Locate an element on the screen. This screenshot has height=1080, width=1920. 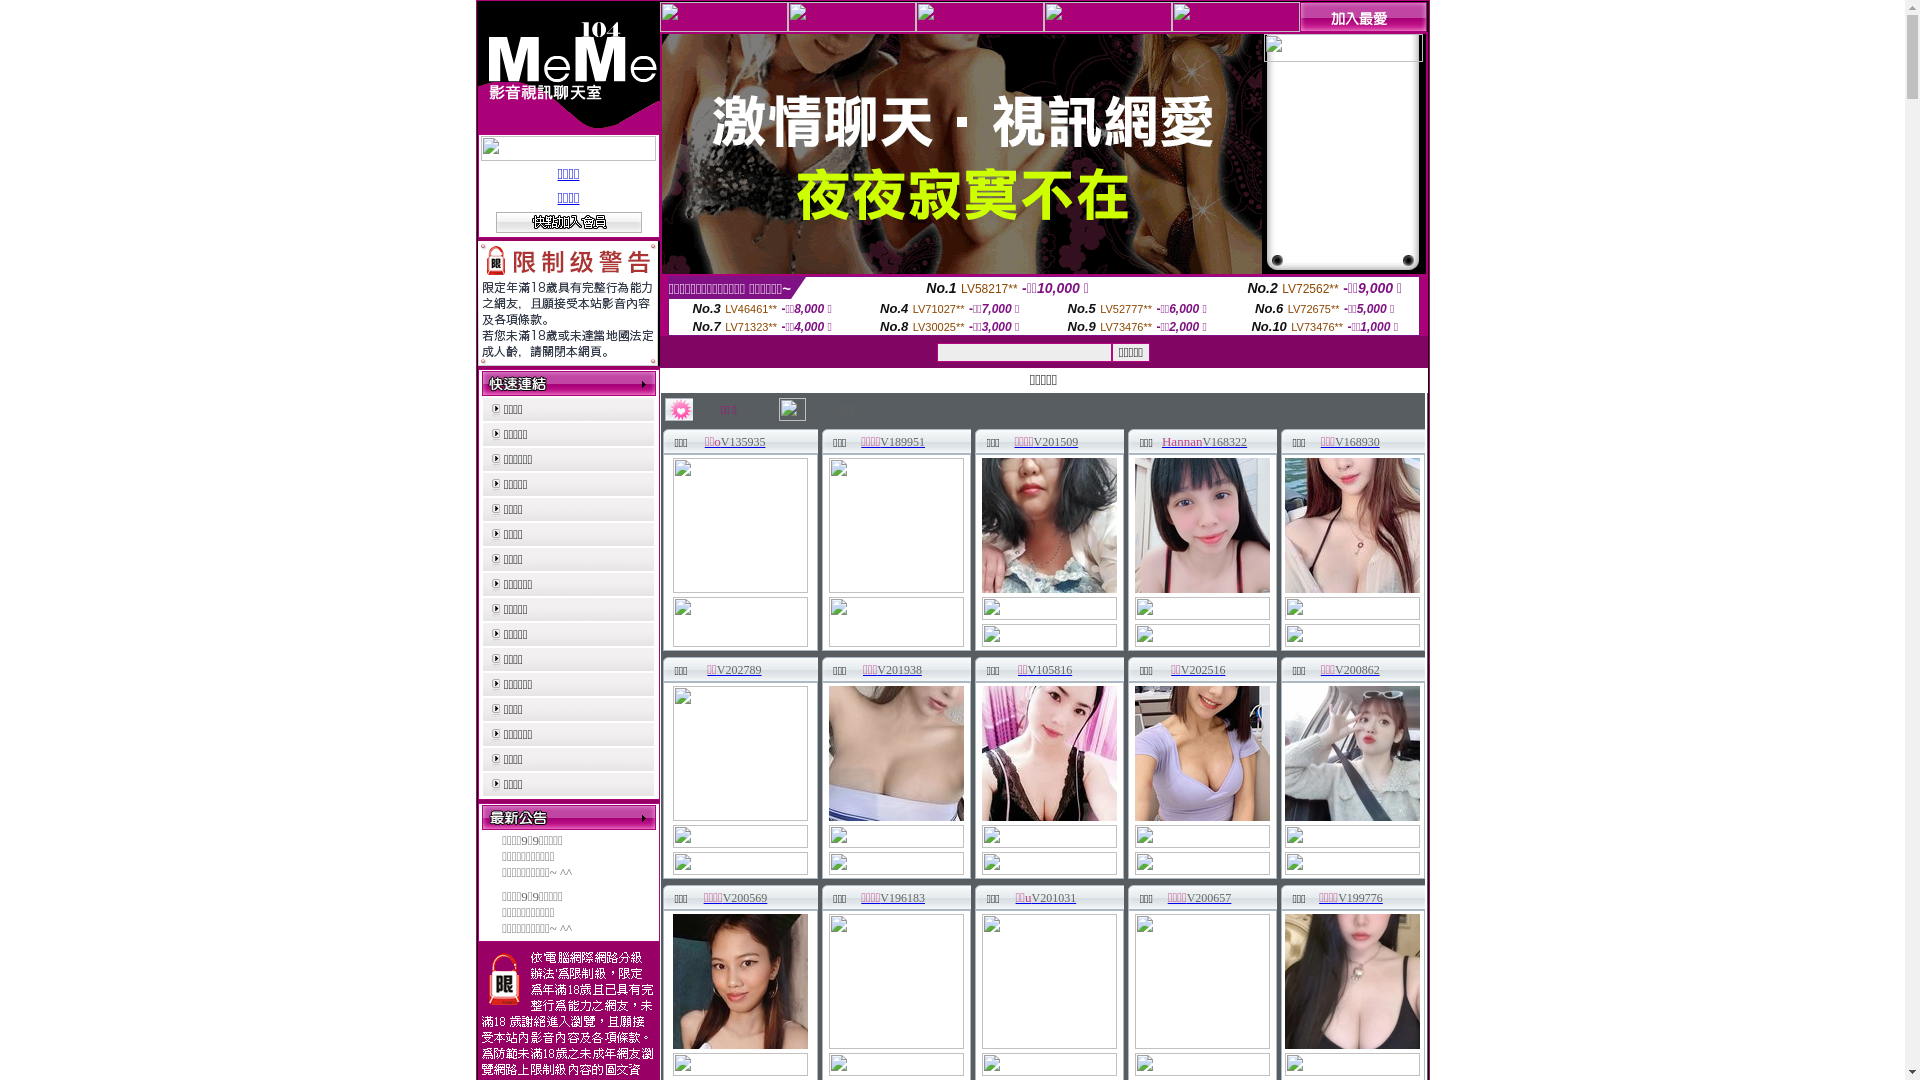
V201509 is located at coordinates (1056, 442).